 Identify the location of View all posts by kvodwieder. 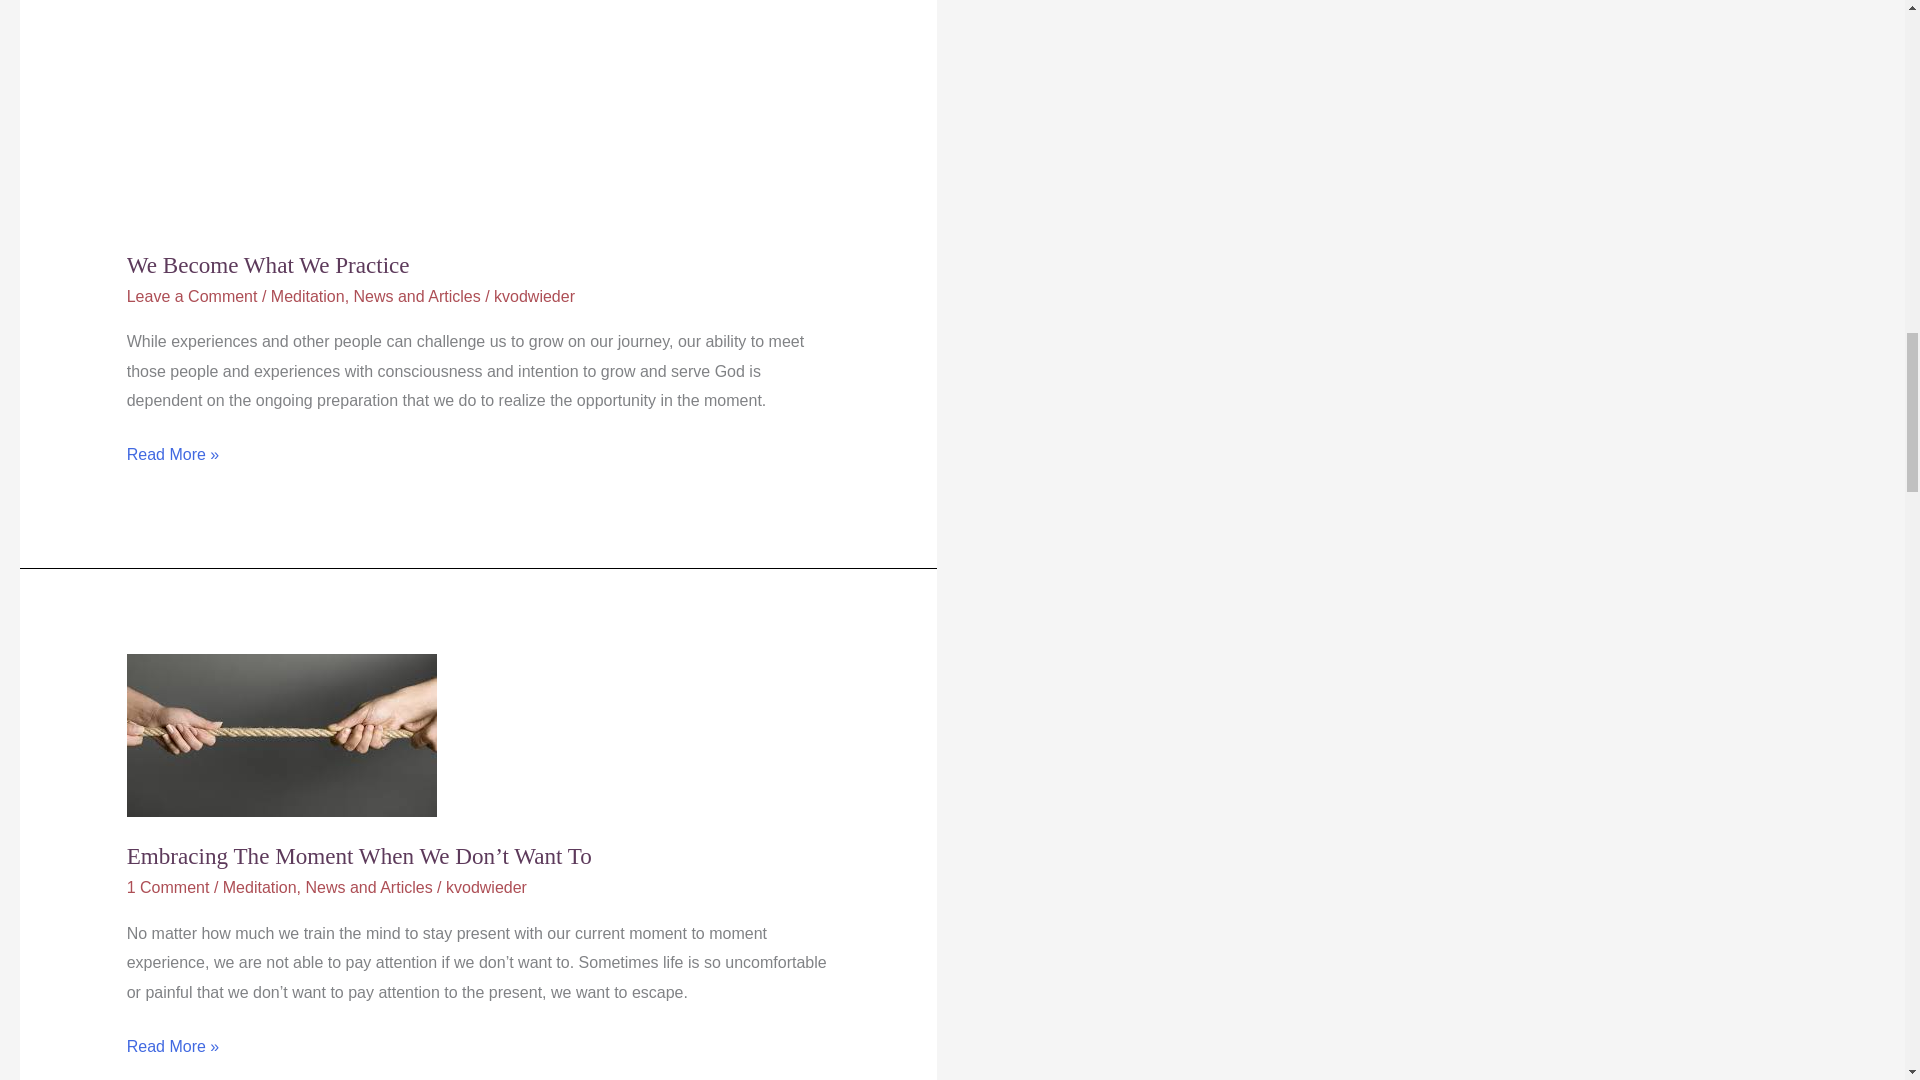
(486, 888).